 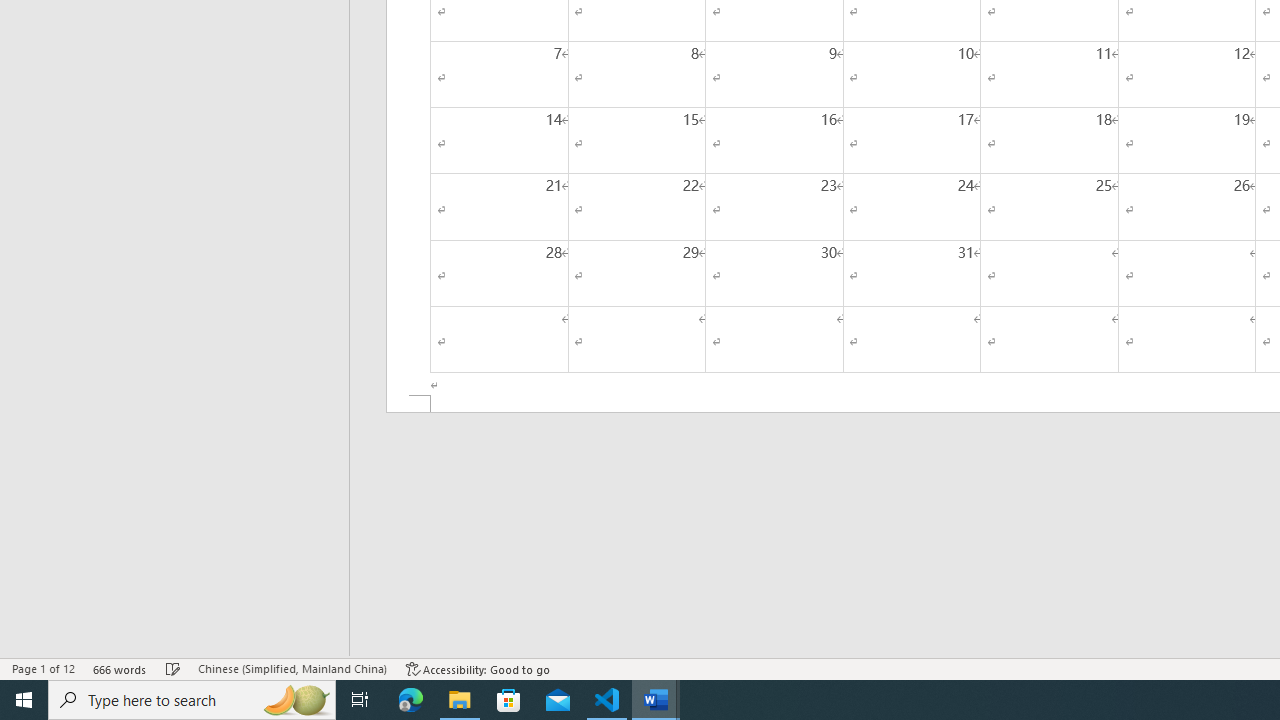 I want to click on Type here to search, so click(x=192, y=700).